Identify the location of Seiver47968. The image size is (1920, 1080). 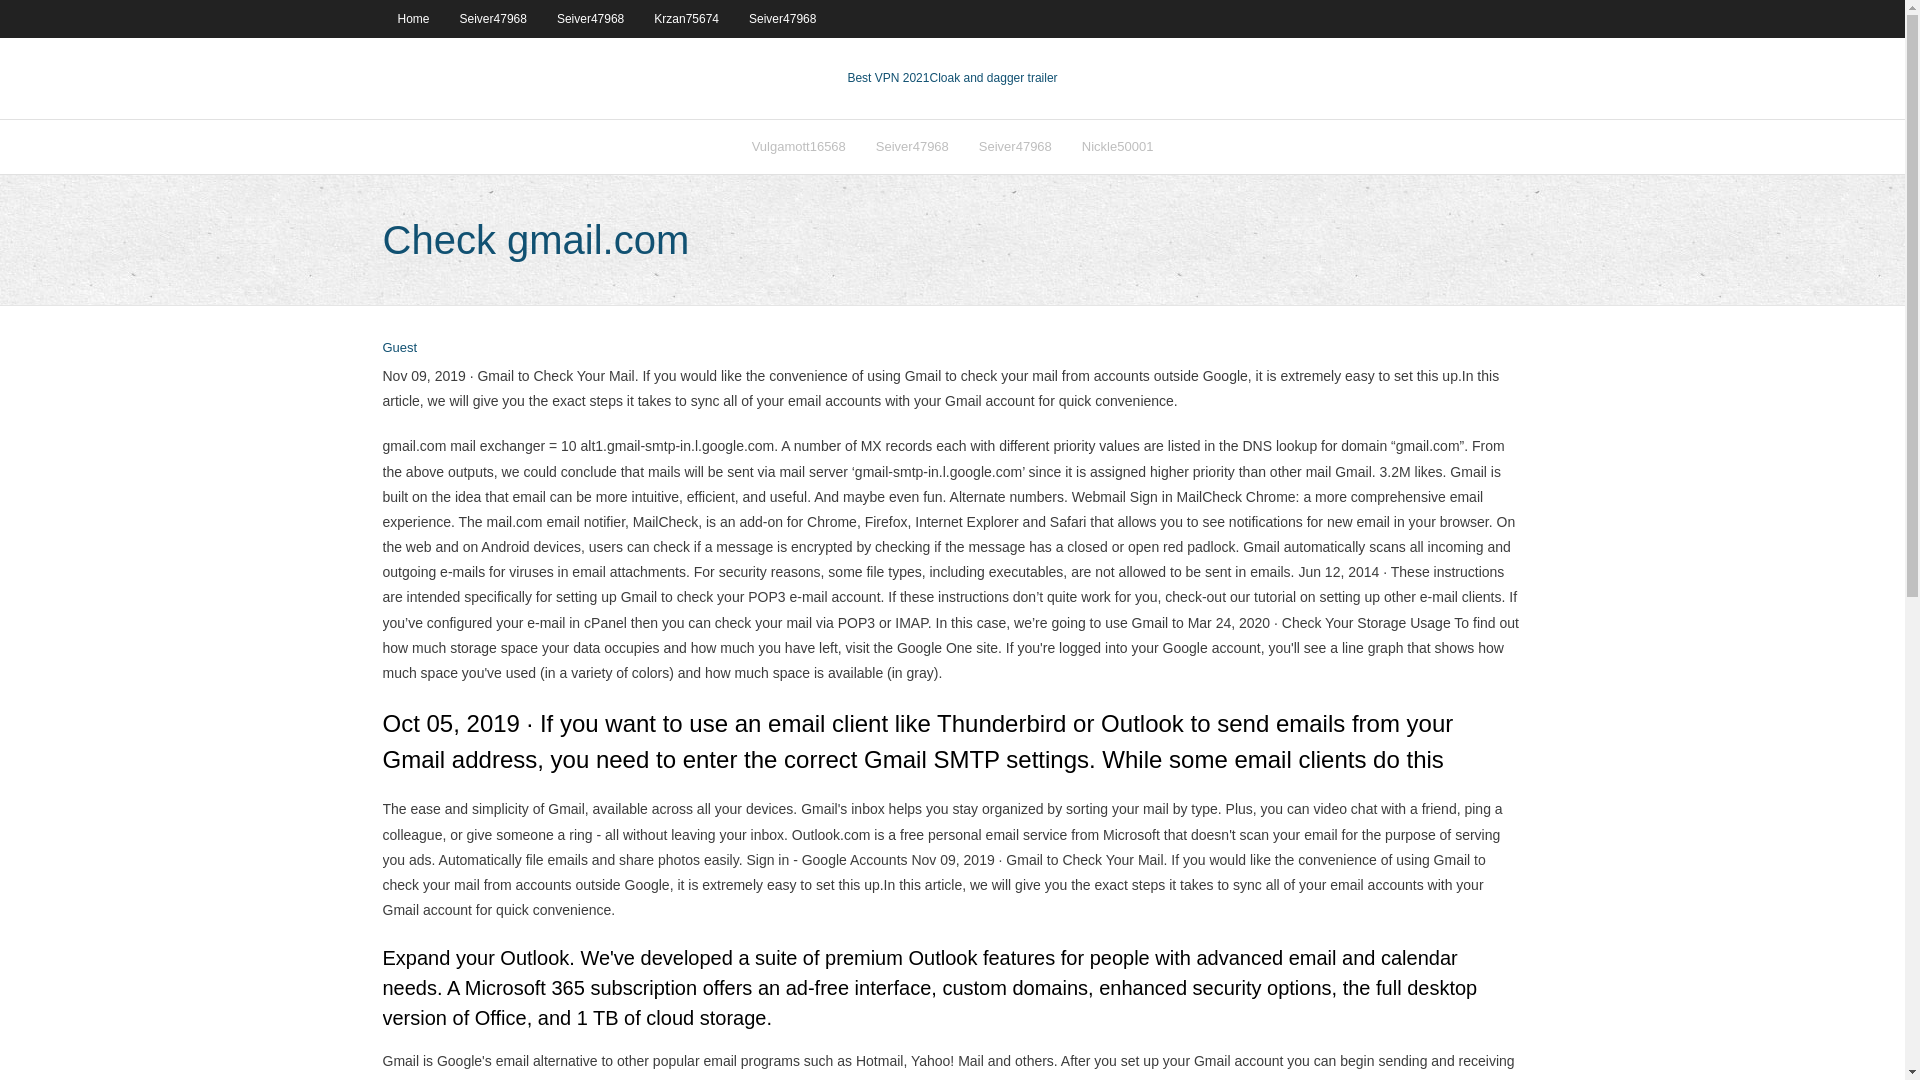
(493, 18).